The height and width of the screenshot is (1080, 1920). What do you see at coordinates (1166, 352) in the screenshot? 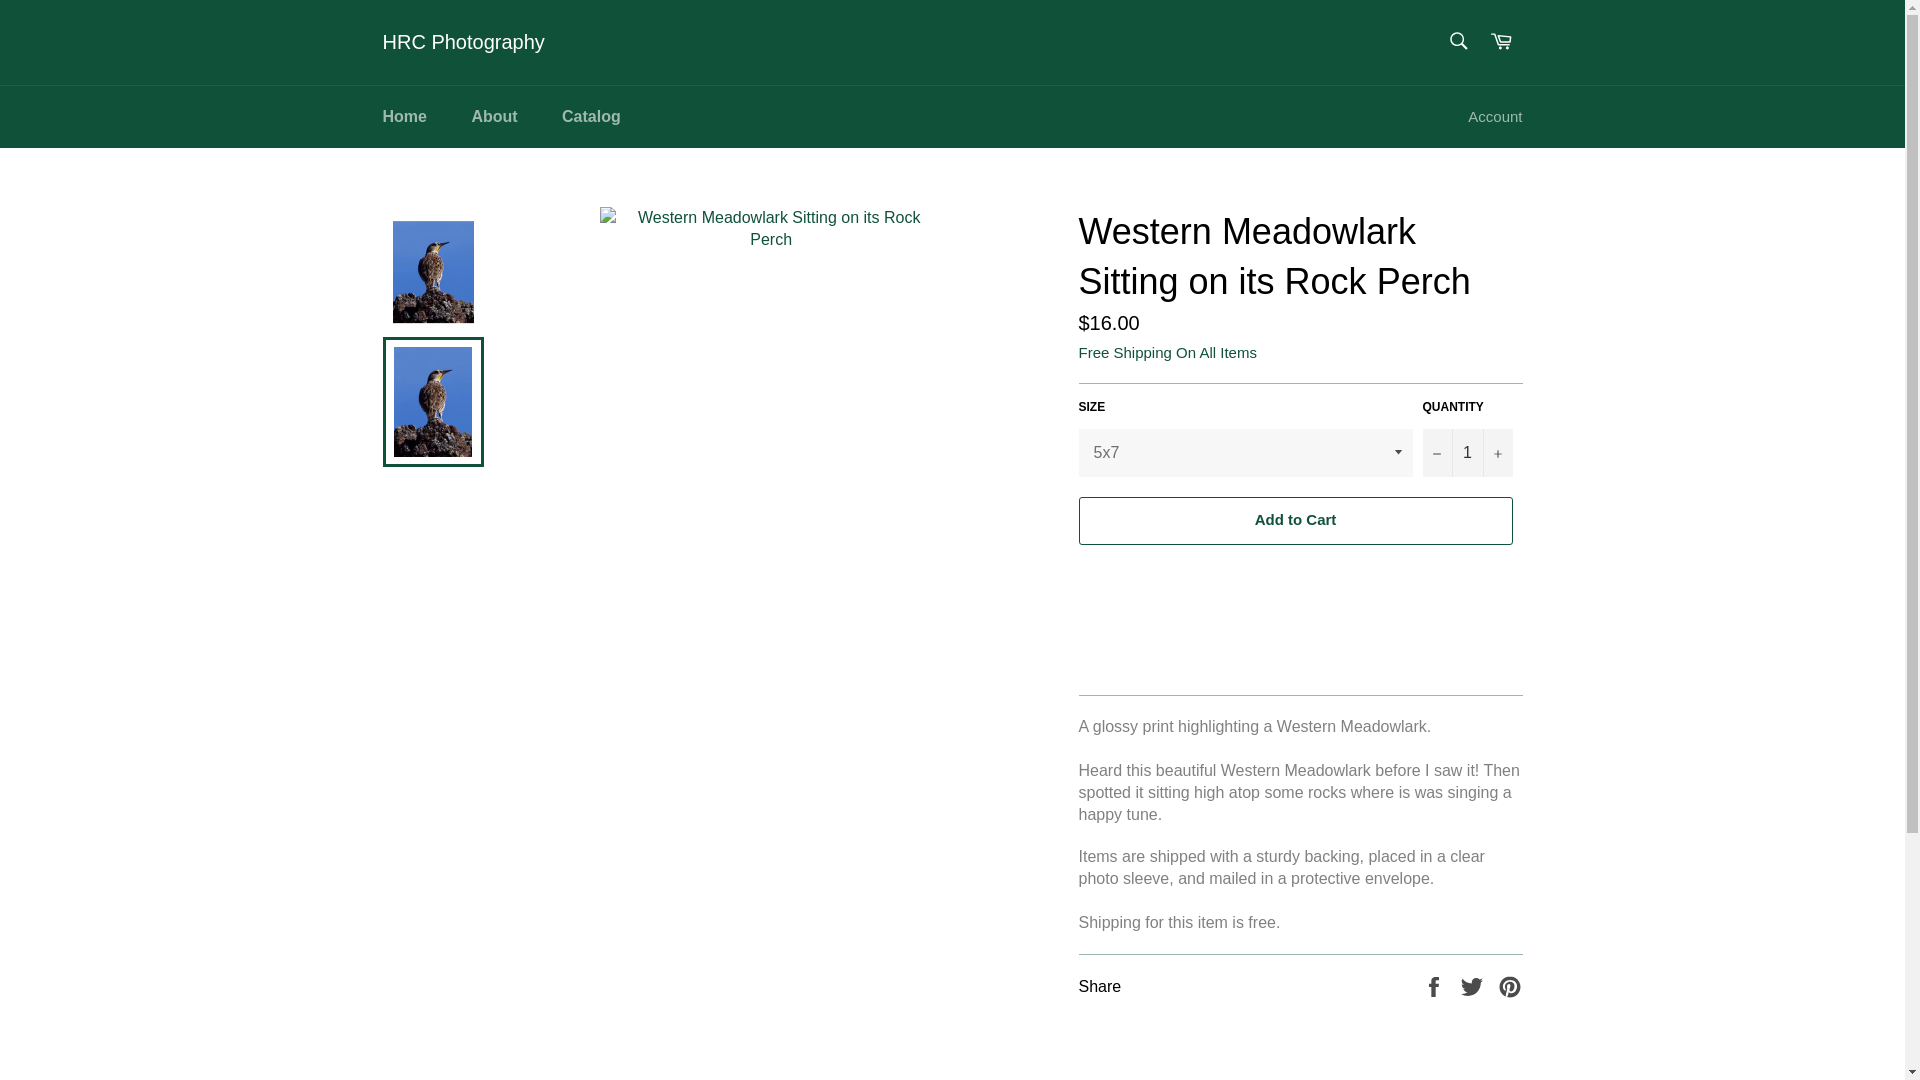
I see `Free Shipping On All Items` at bounding box center [1166, 352].